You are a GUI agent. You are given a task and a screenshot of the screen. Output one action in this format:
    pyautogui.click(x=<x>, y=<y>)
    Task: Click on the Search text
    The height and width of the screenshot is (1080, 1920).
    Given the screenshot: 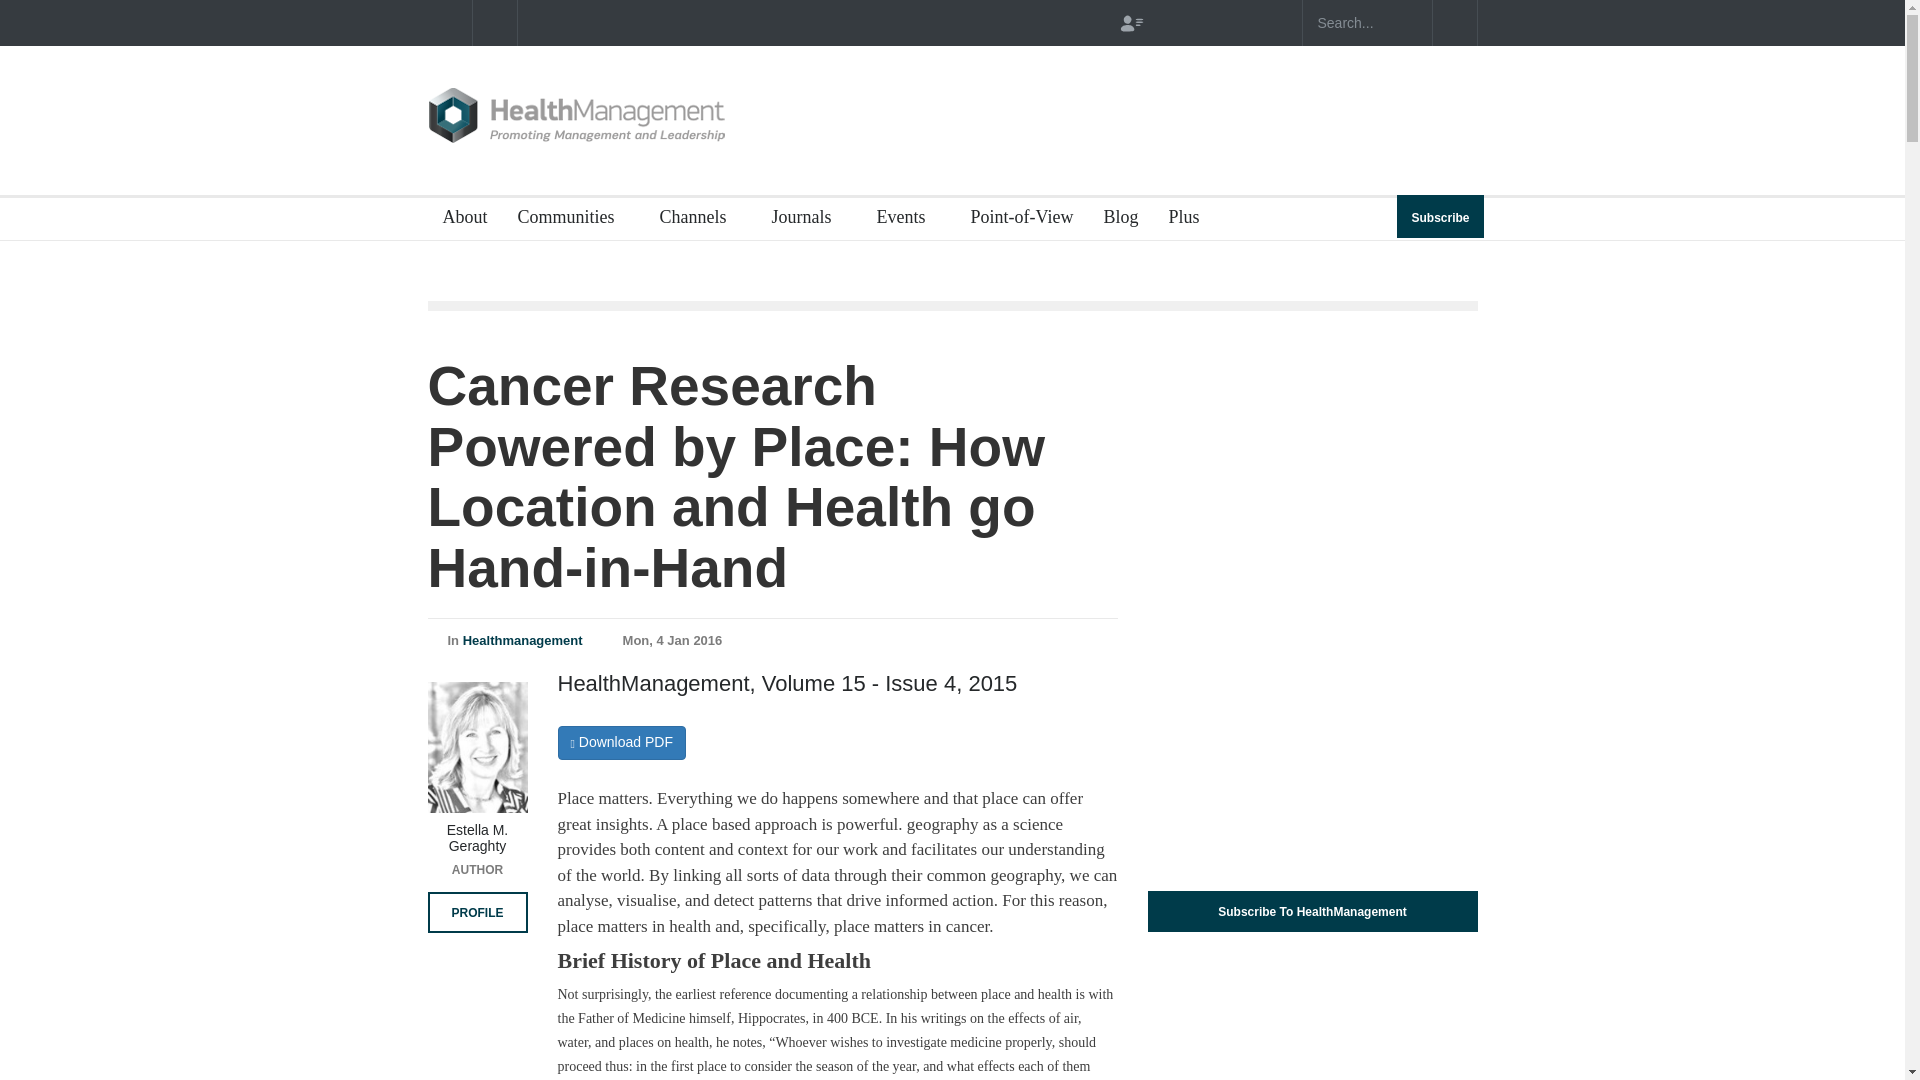 What is the action you would take?
    pyautogui.click(x=1366, y=23)
    